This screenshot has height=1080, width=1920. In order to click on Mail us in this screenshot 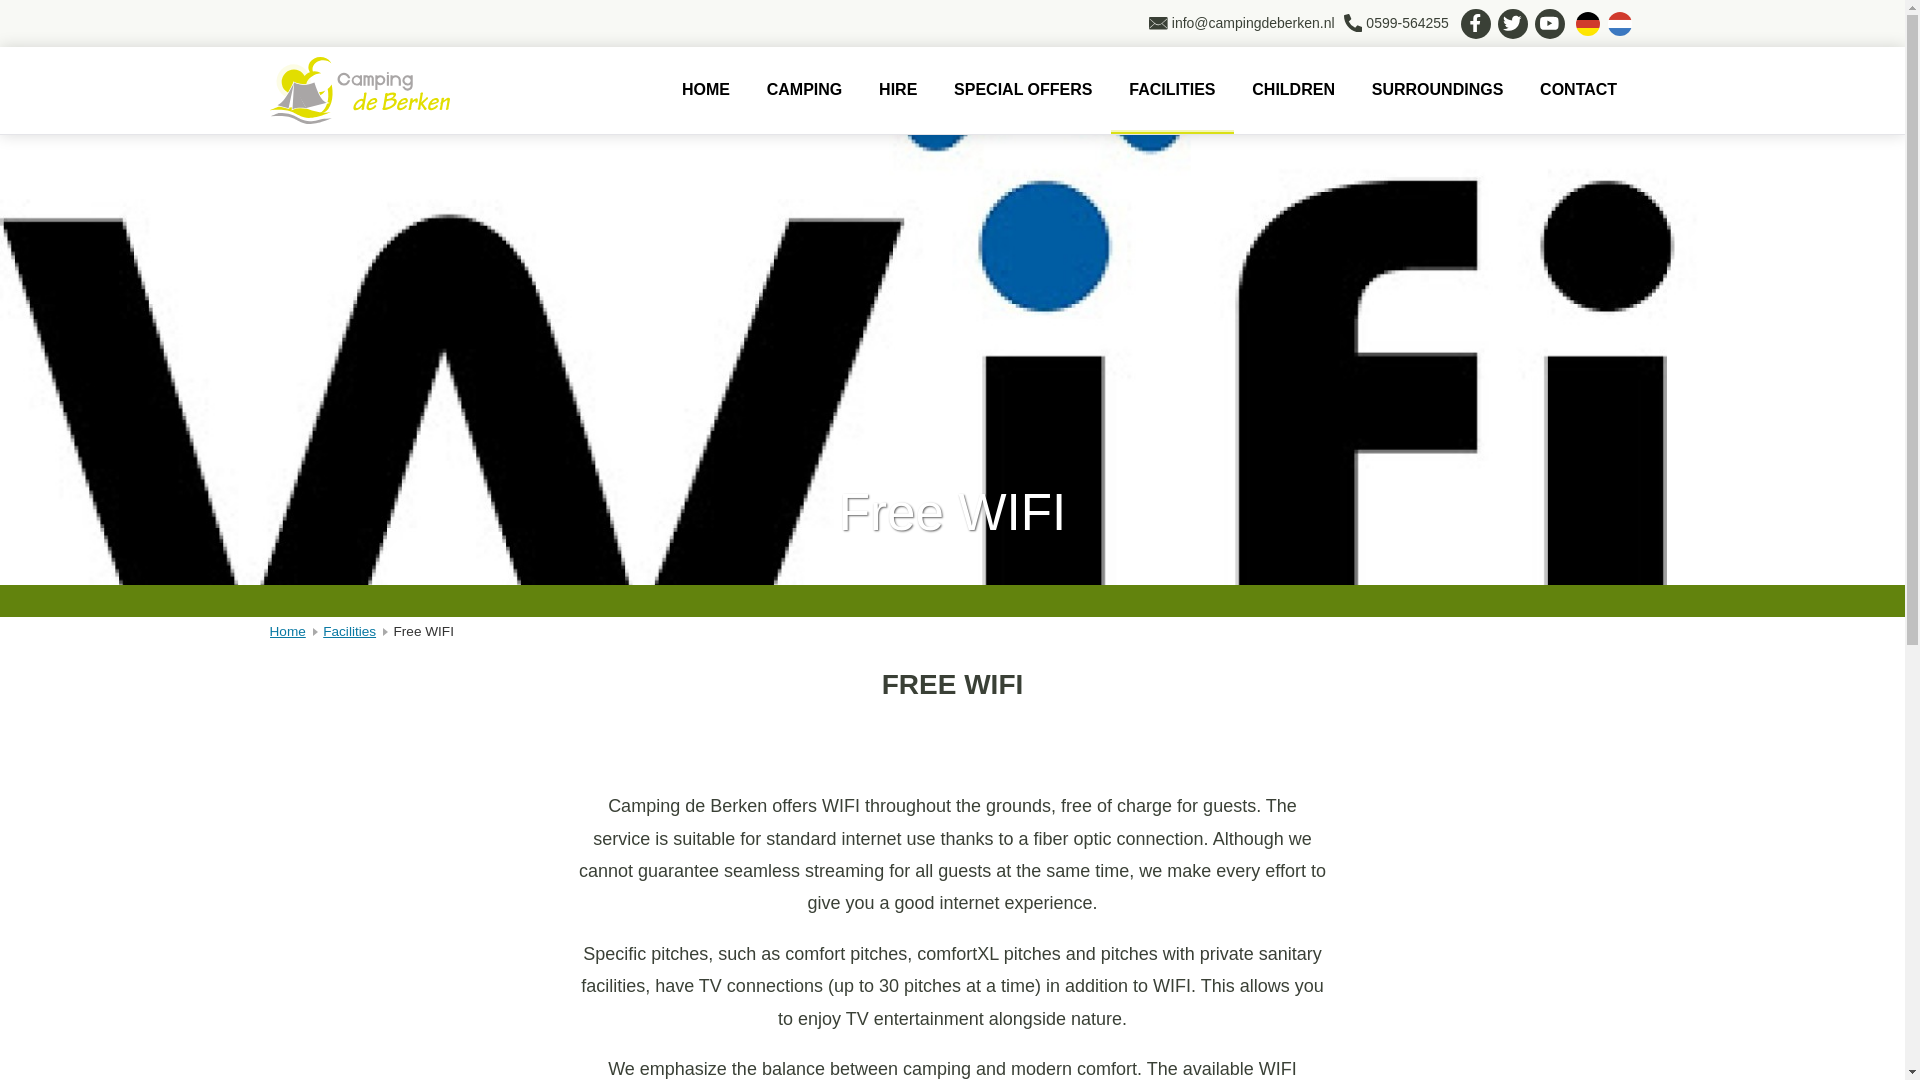, I will do `click(1242, 22)`.